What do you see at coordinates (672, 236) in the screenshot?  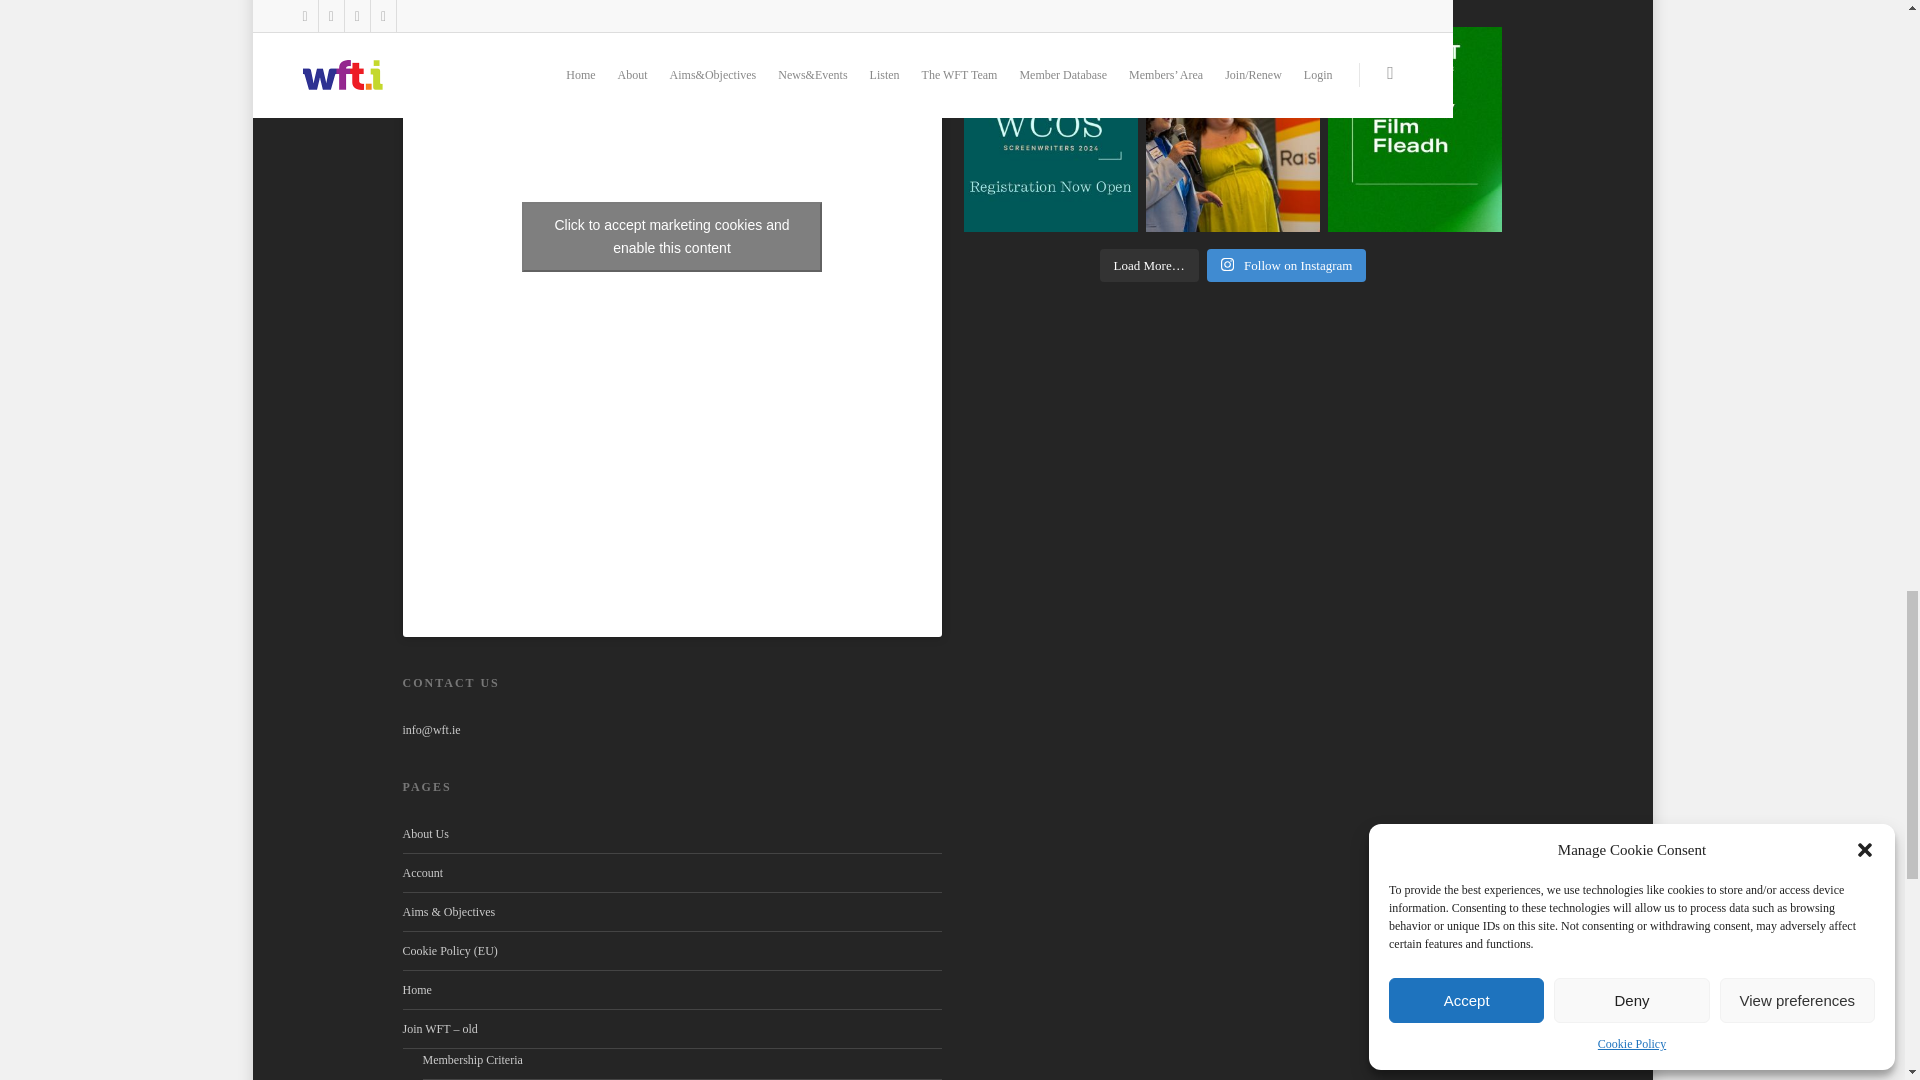 I see `Click to accept marketing cookies and enable this content` at bounding box center [672, 236].